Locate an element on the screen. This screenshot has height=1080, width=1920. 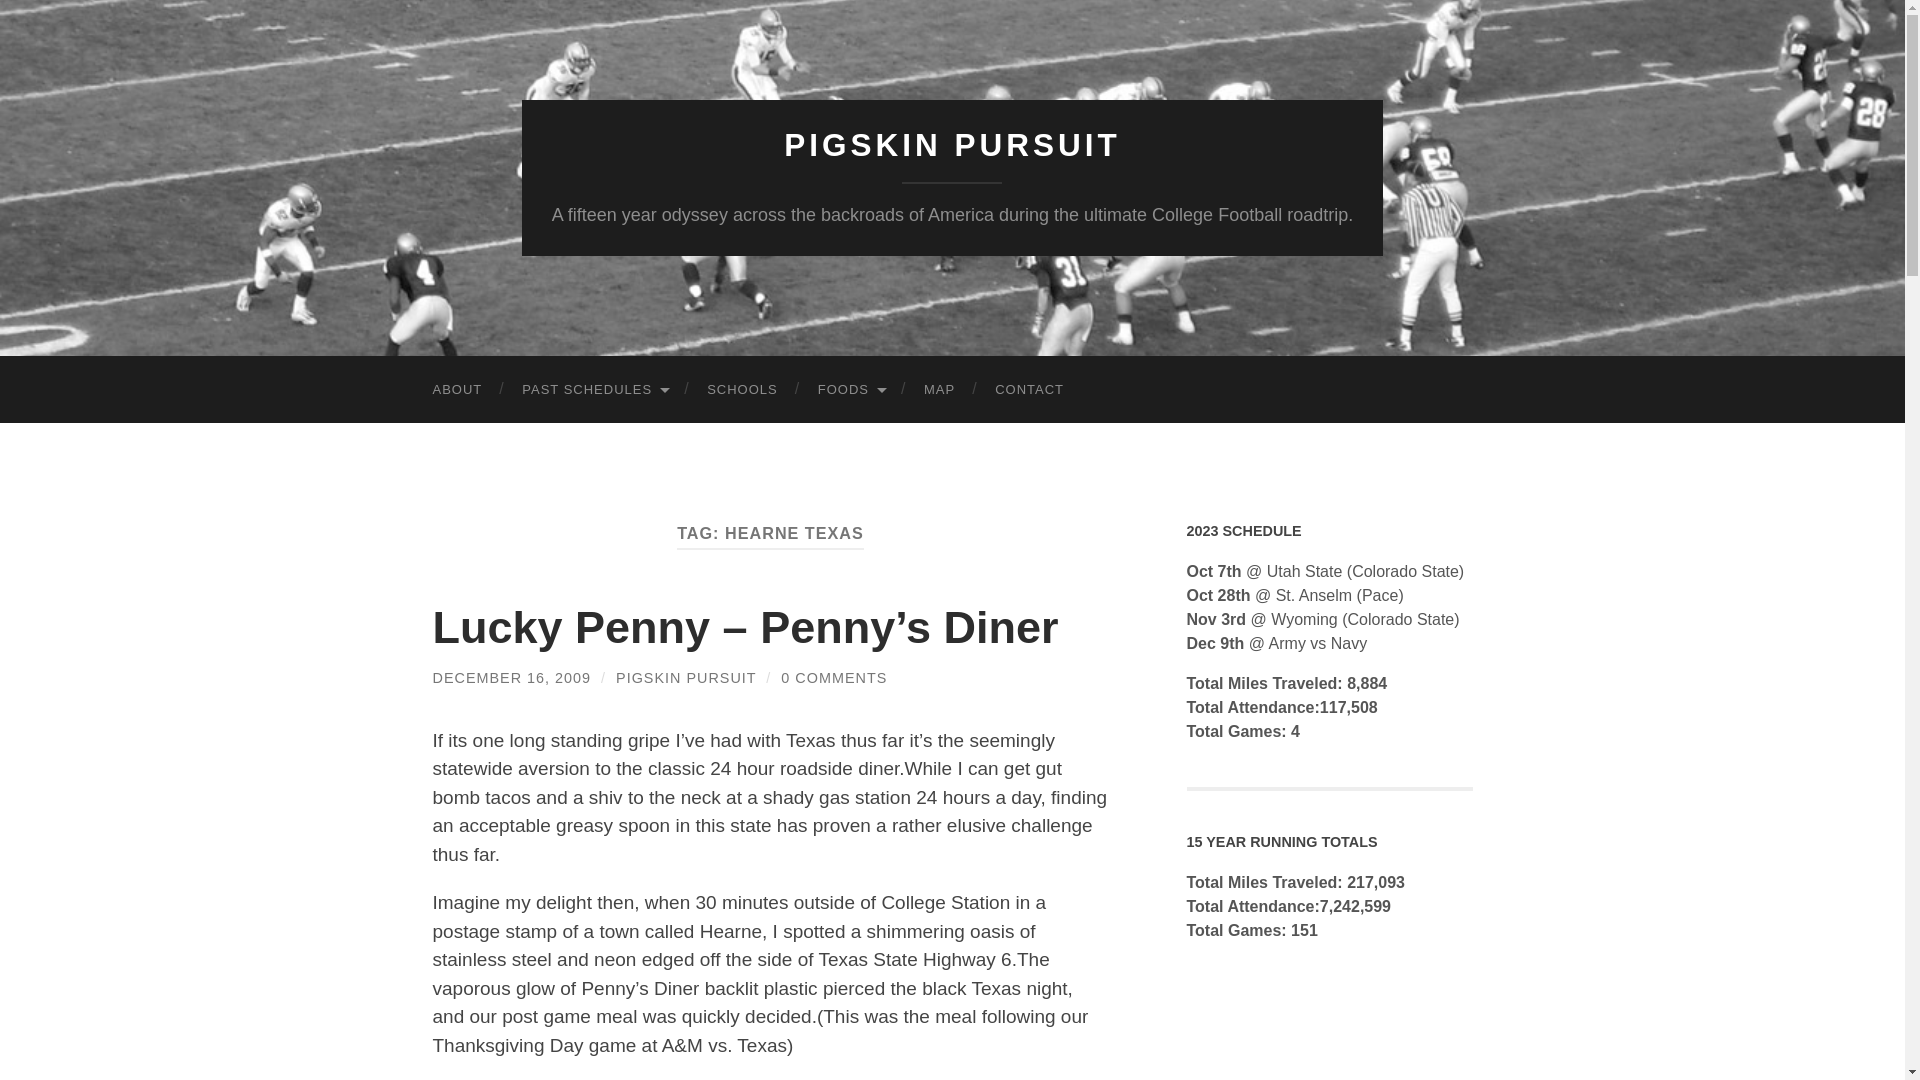
MAP is located at coordinates (940, 390).